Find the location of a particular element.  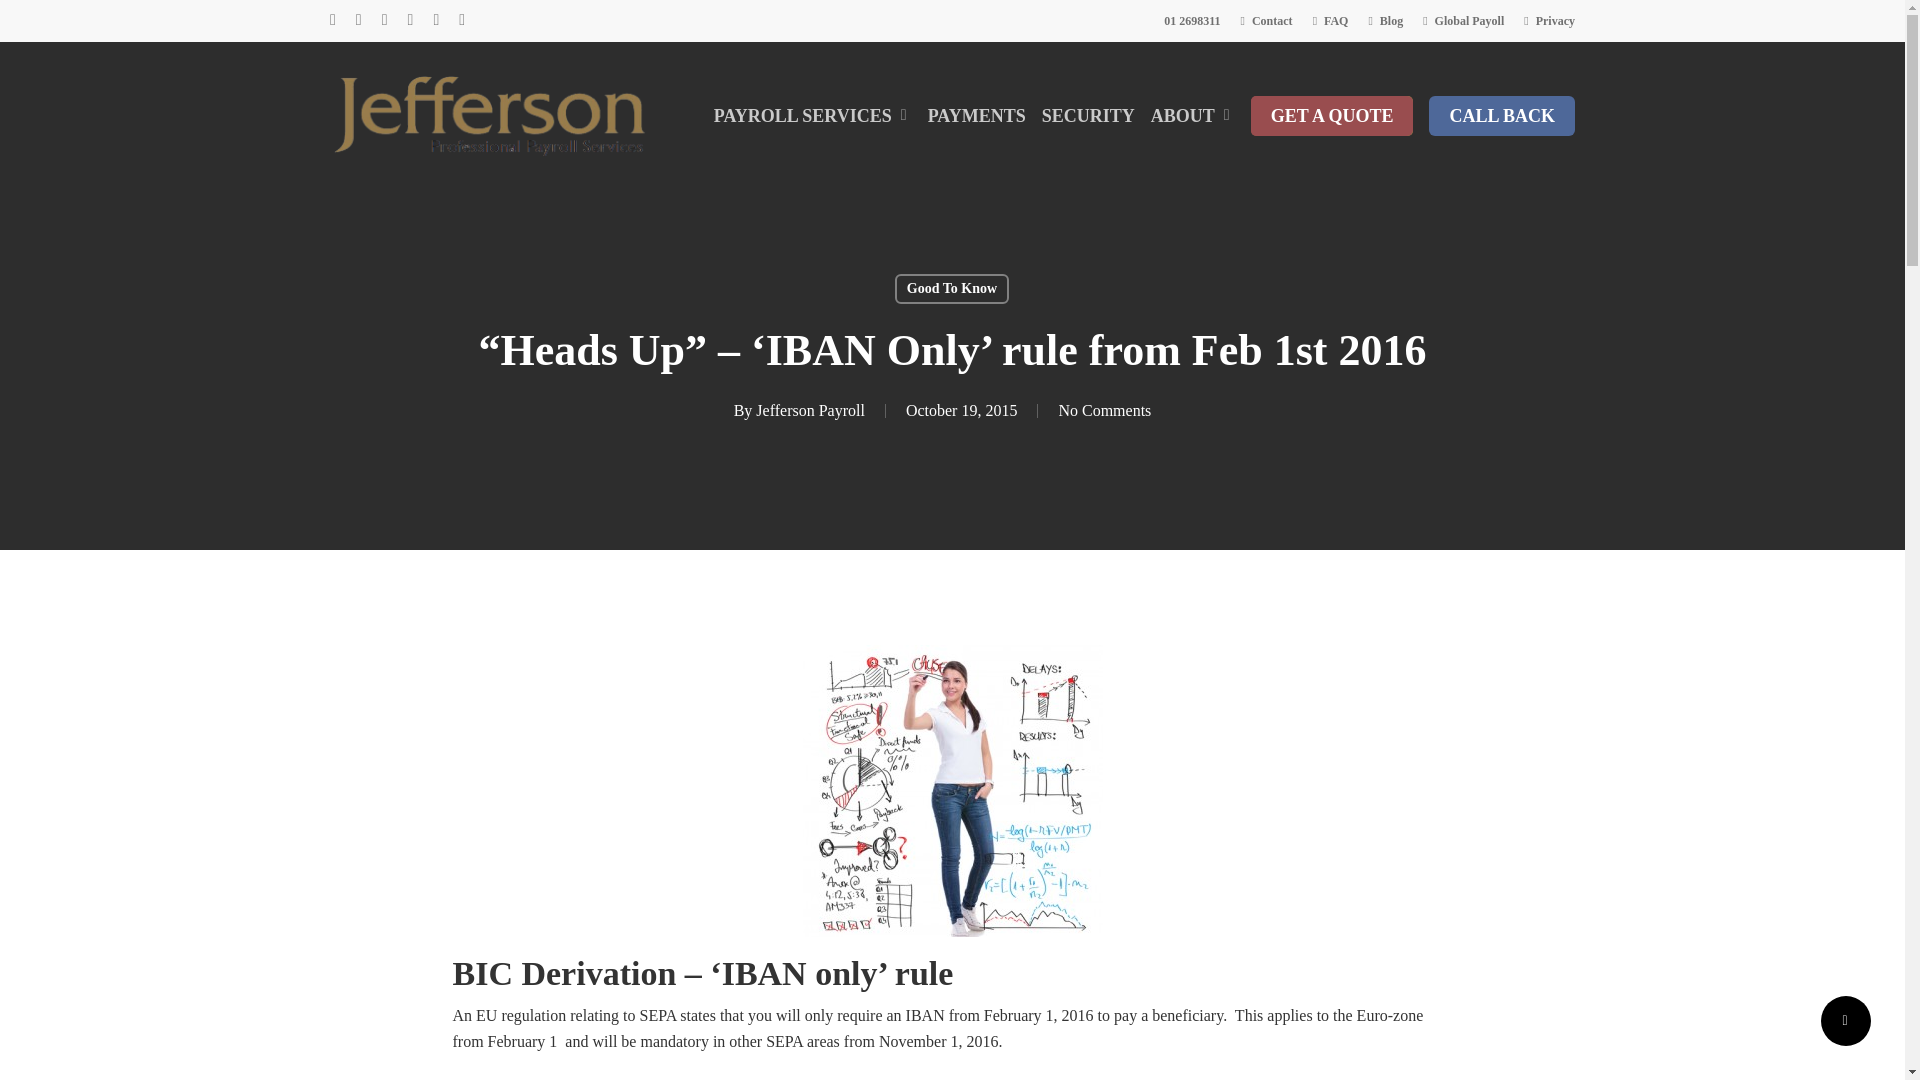

Privacy is located at coordinates (1549, 20).